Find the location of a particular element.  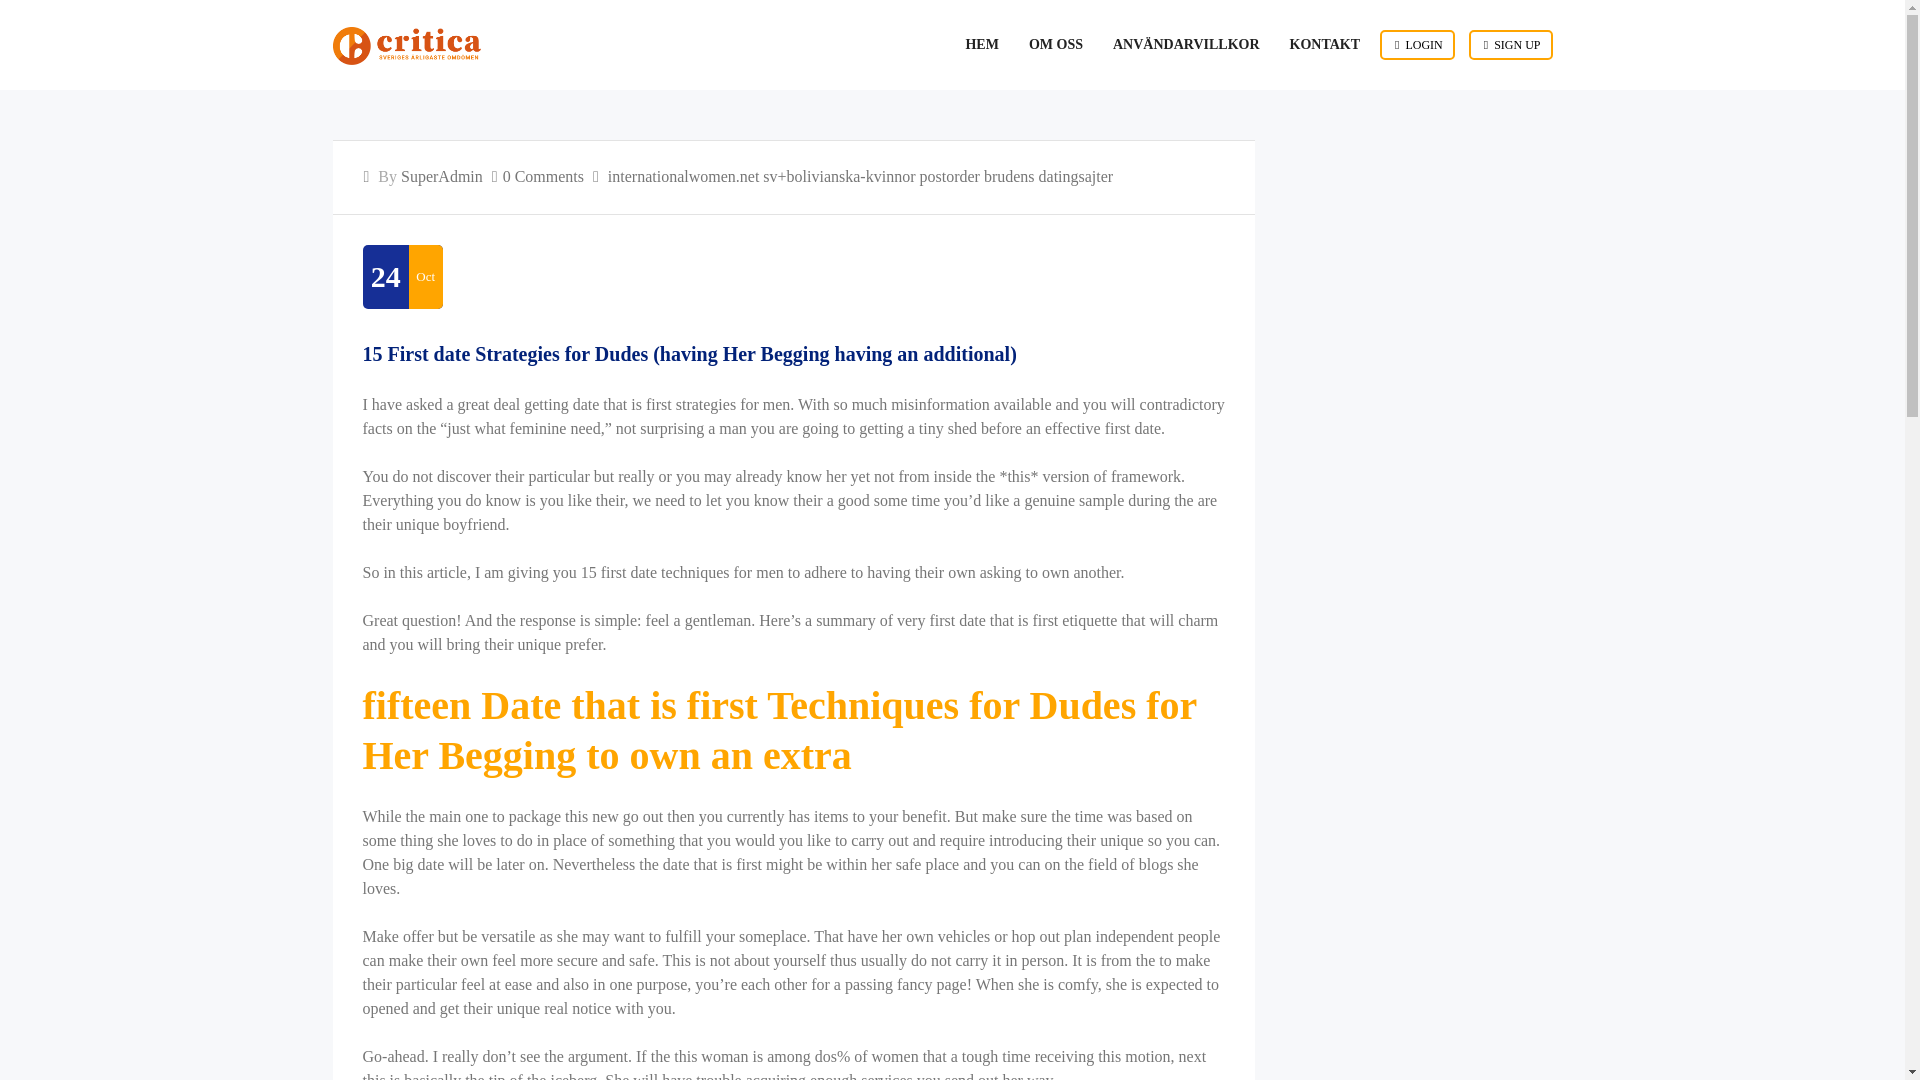

24 is located at coordinates (386, 276).